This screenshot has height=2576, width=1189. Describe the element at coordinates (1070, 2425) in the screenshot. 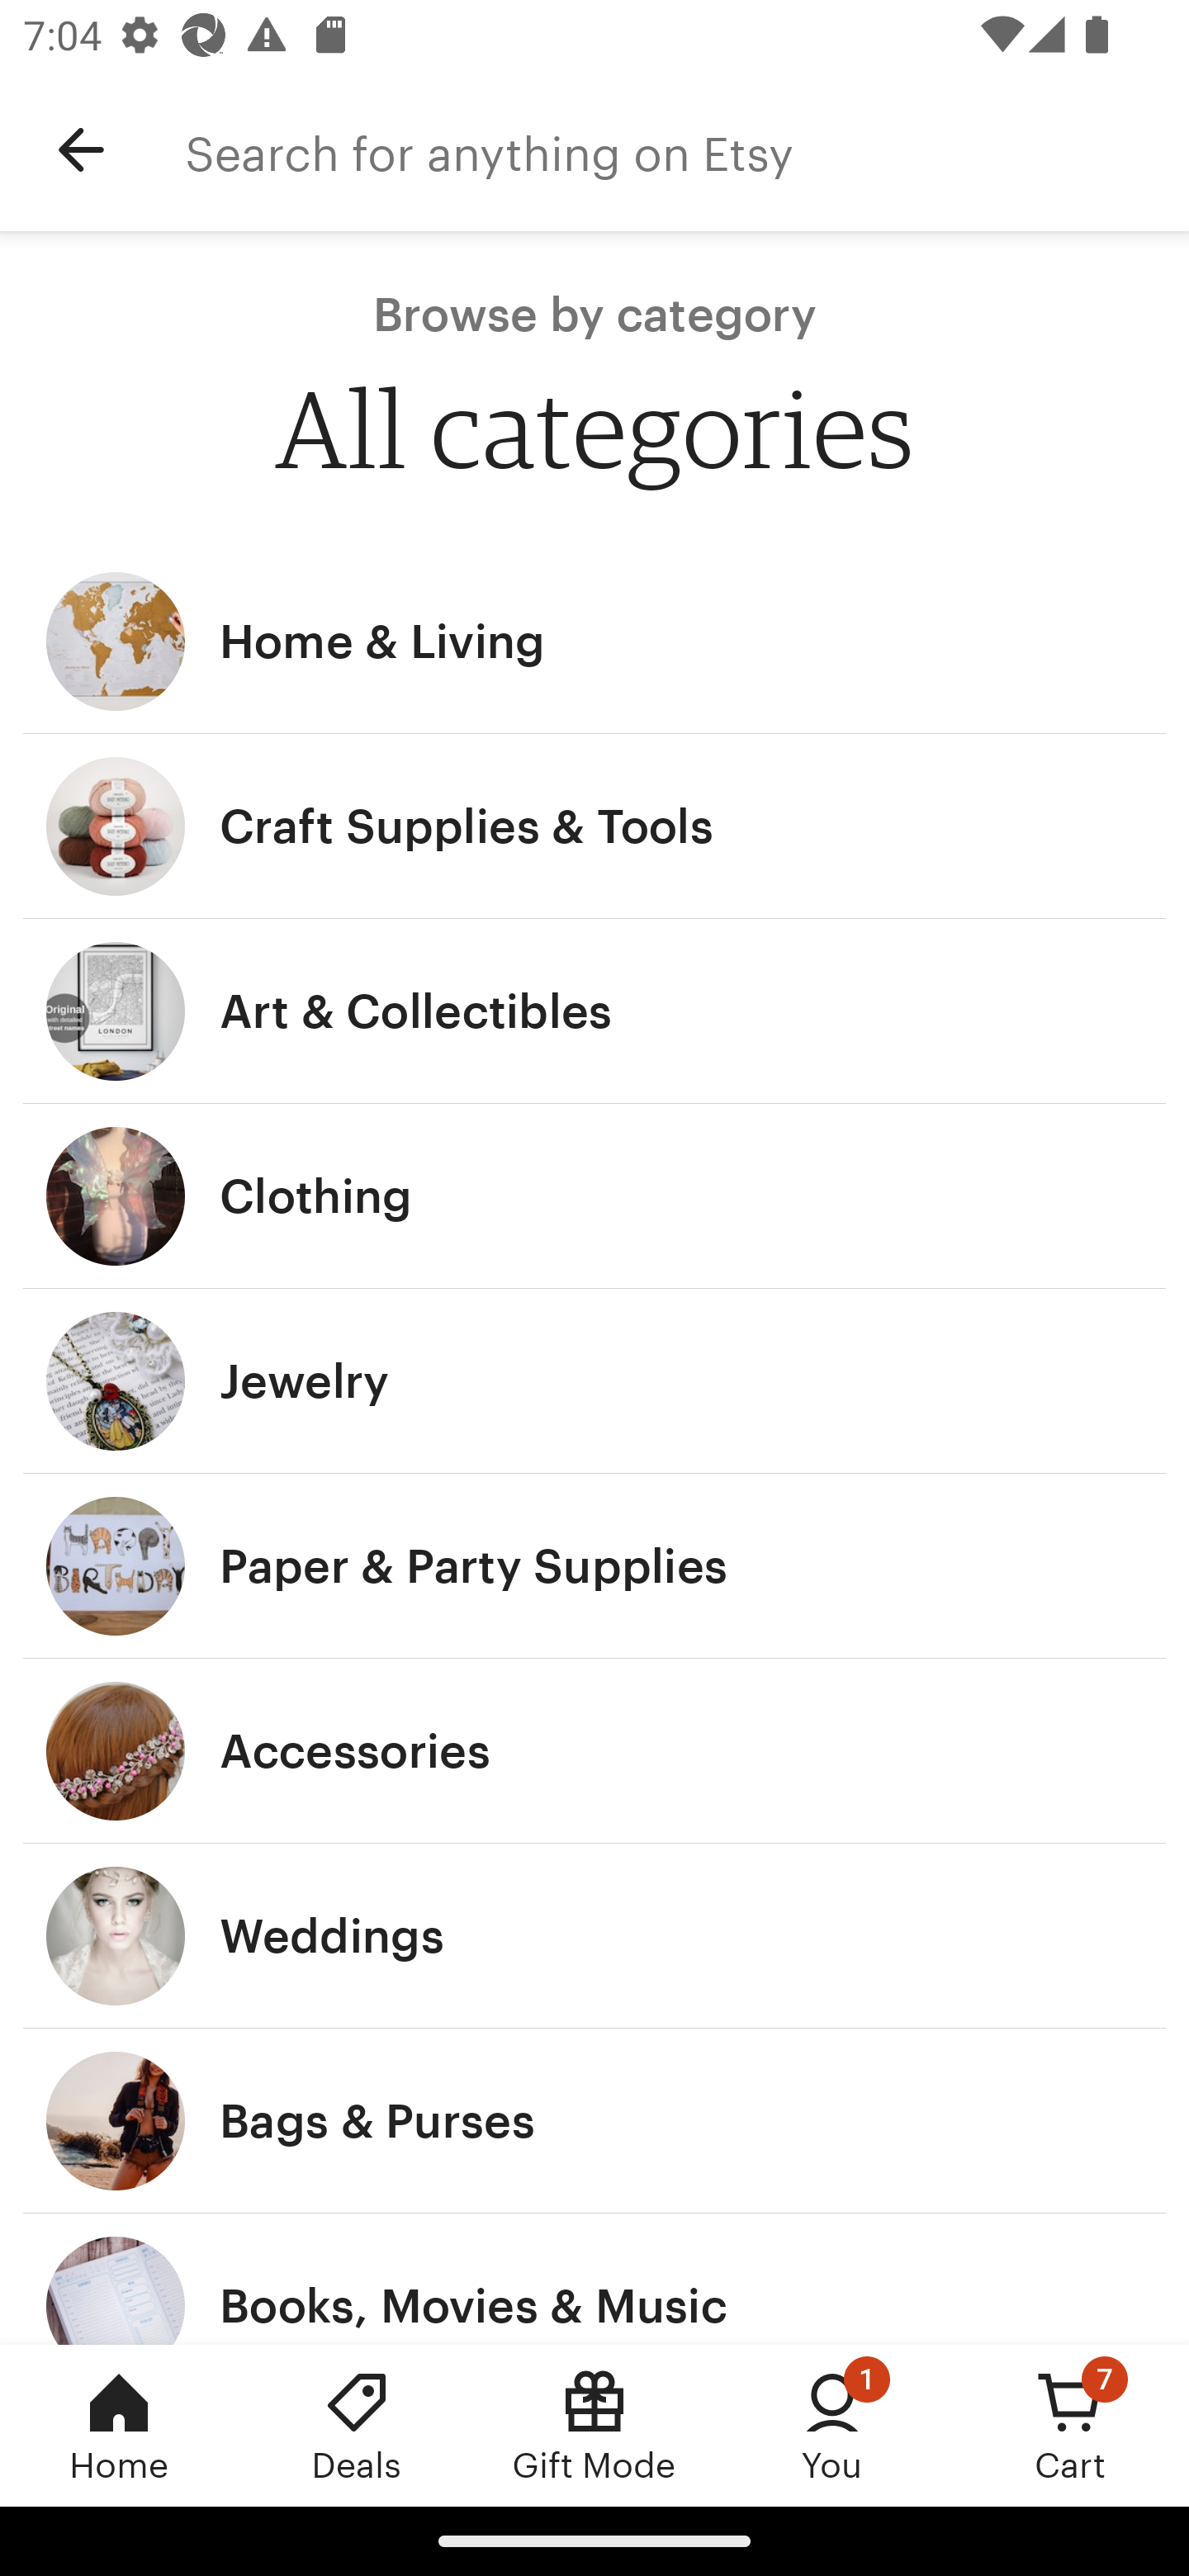

I see `Cart, 7 new notifications Cart` at that location.